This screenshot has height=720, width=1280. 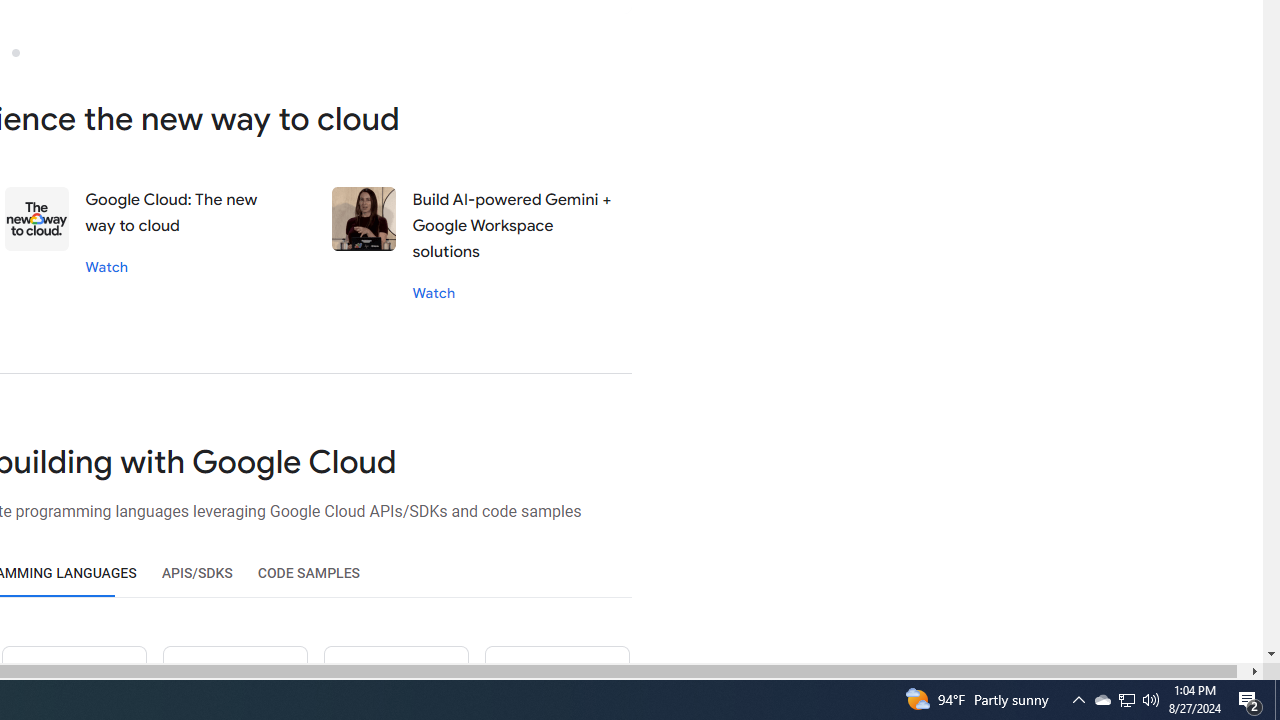 I want to click on CODE SAMPLES, so click(x=308, y=573).